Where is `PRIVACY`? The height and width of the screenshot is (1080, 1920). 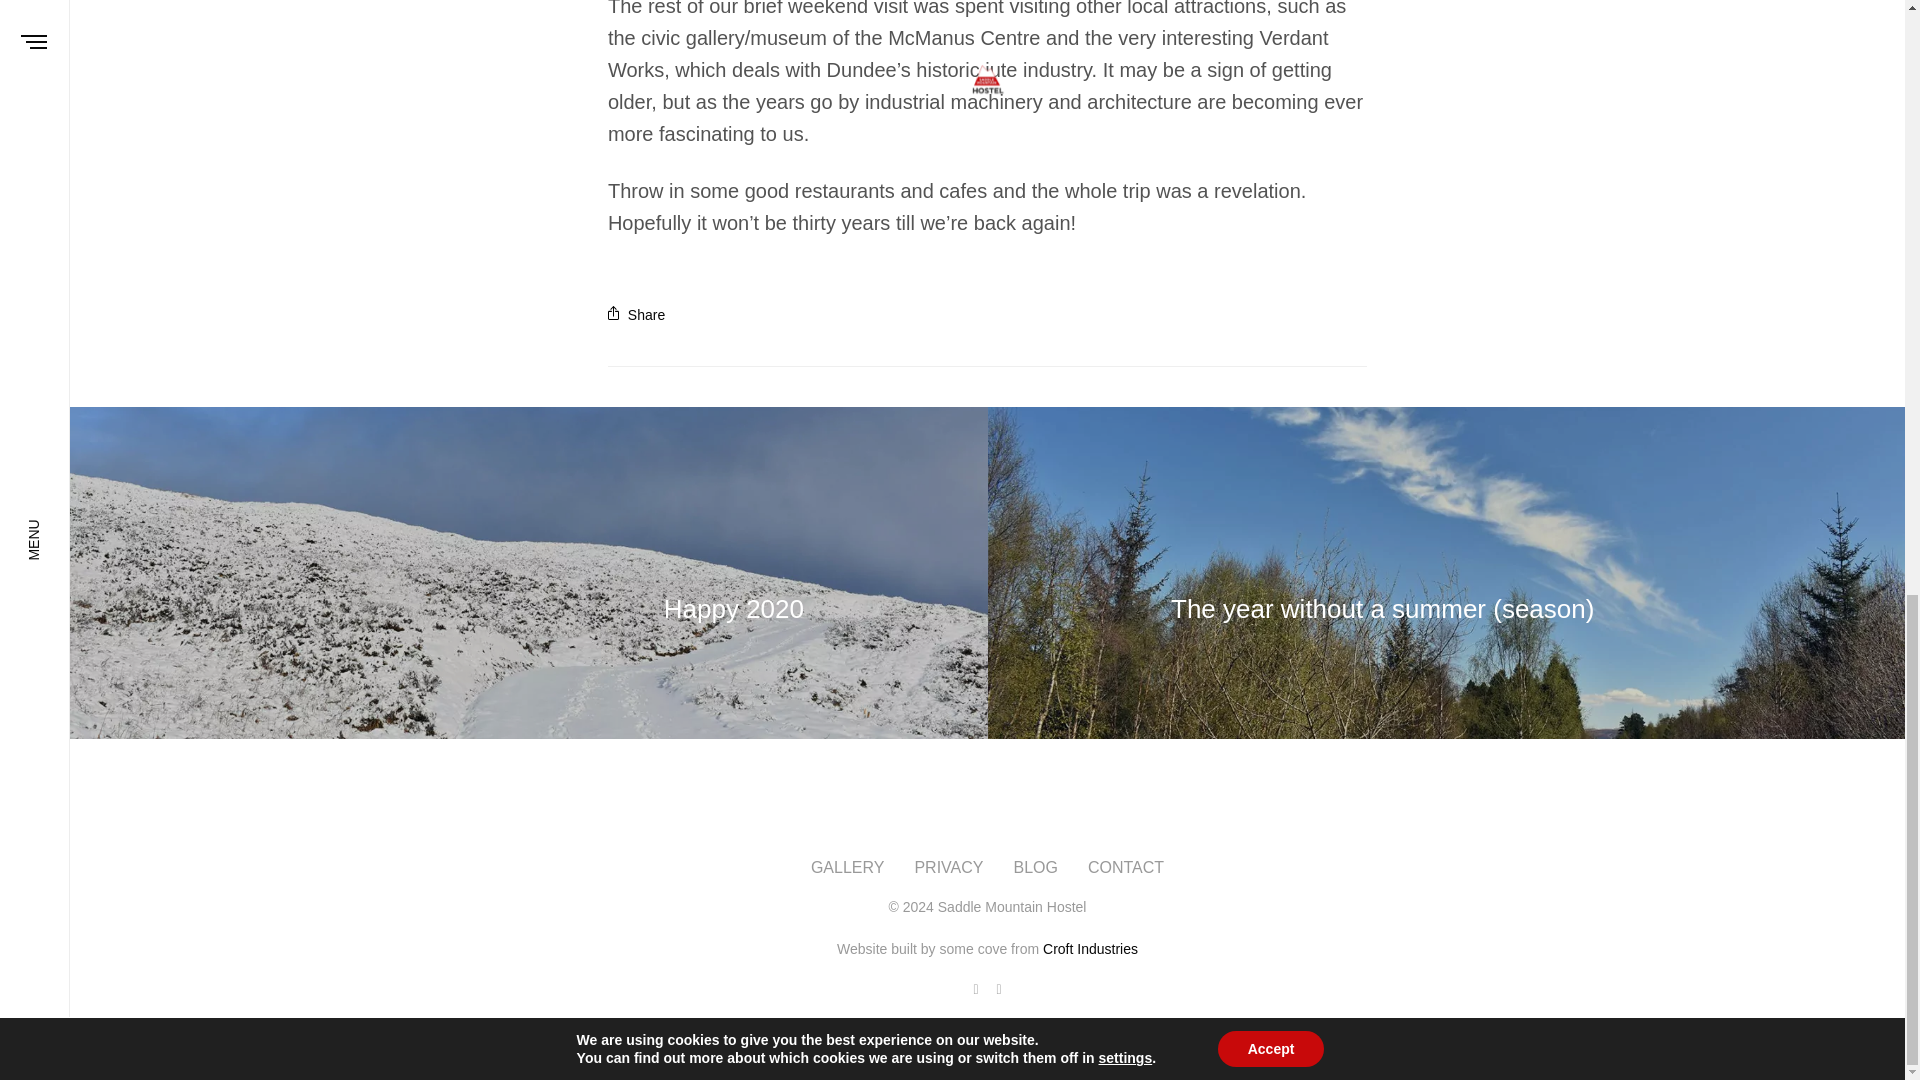 PRIVACY is located at coordinates (948, 867).